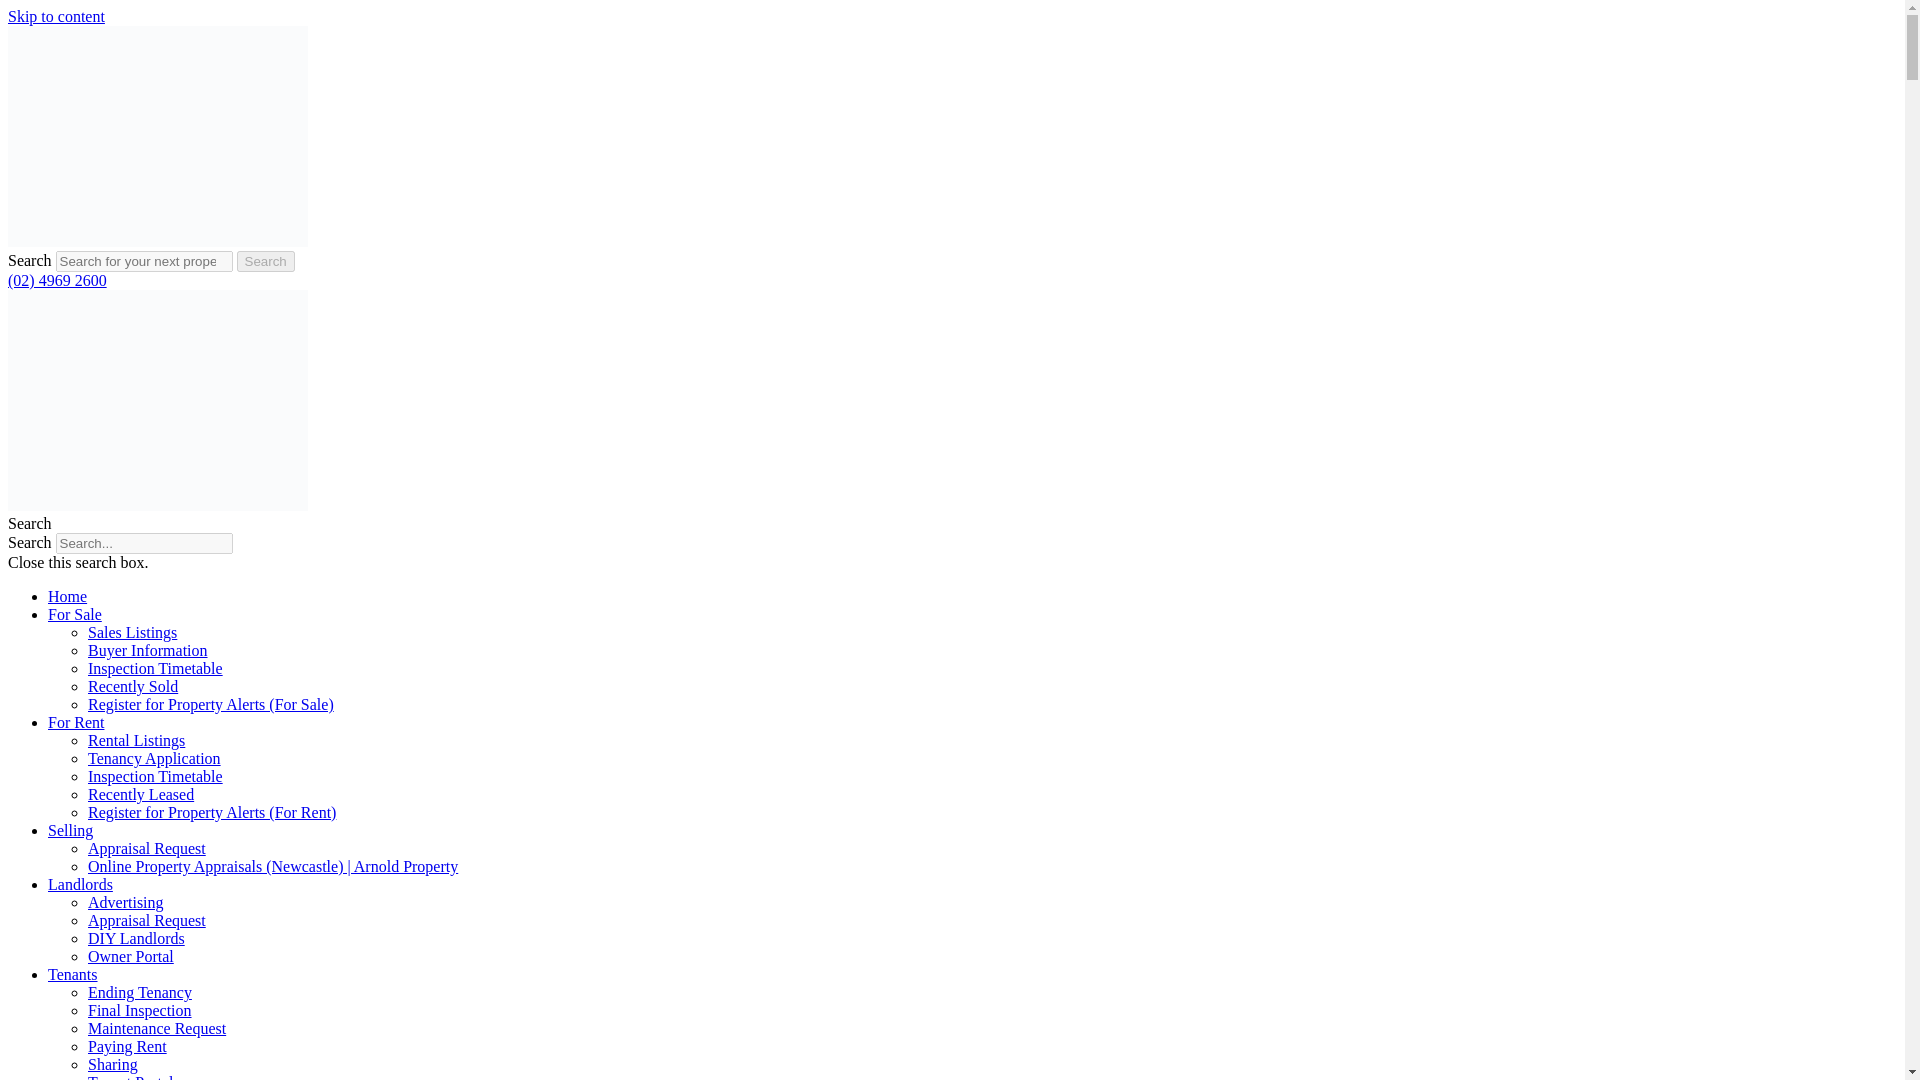 The height and width of the screenshot is (1080, 1920). Describe the element at coordinates (154, 758) in the screenshot. I see `Tenancy Application` at that location.